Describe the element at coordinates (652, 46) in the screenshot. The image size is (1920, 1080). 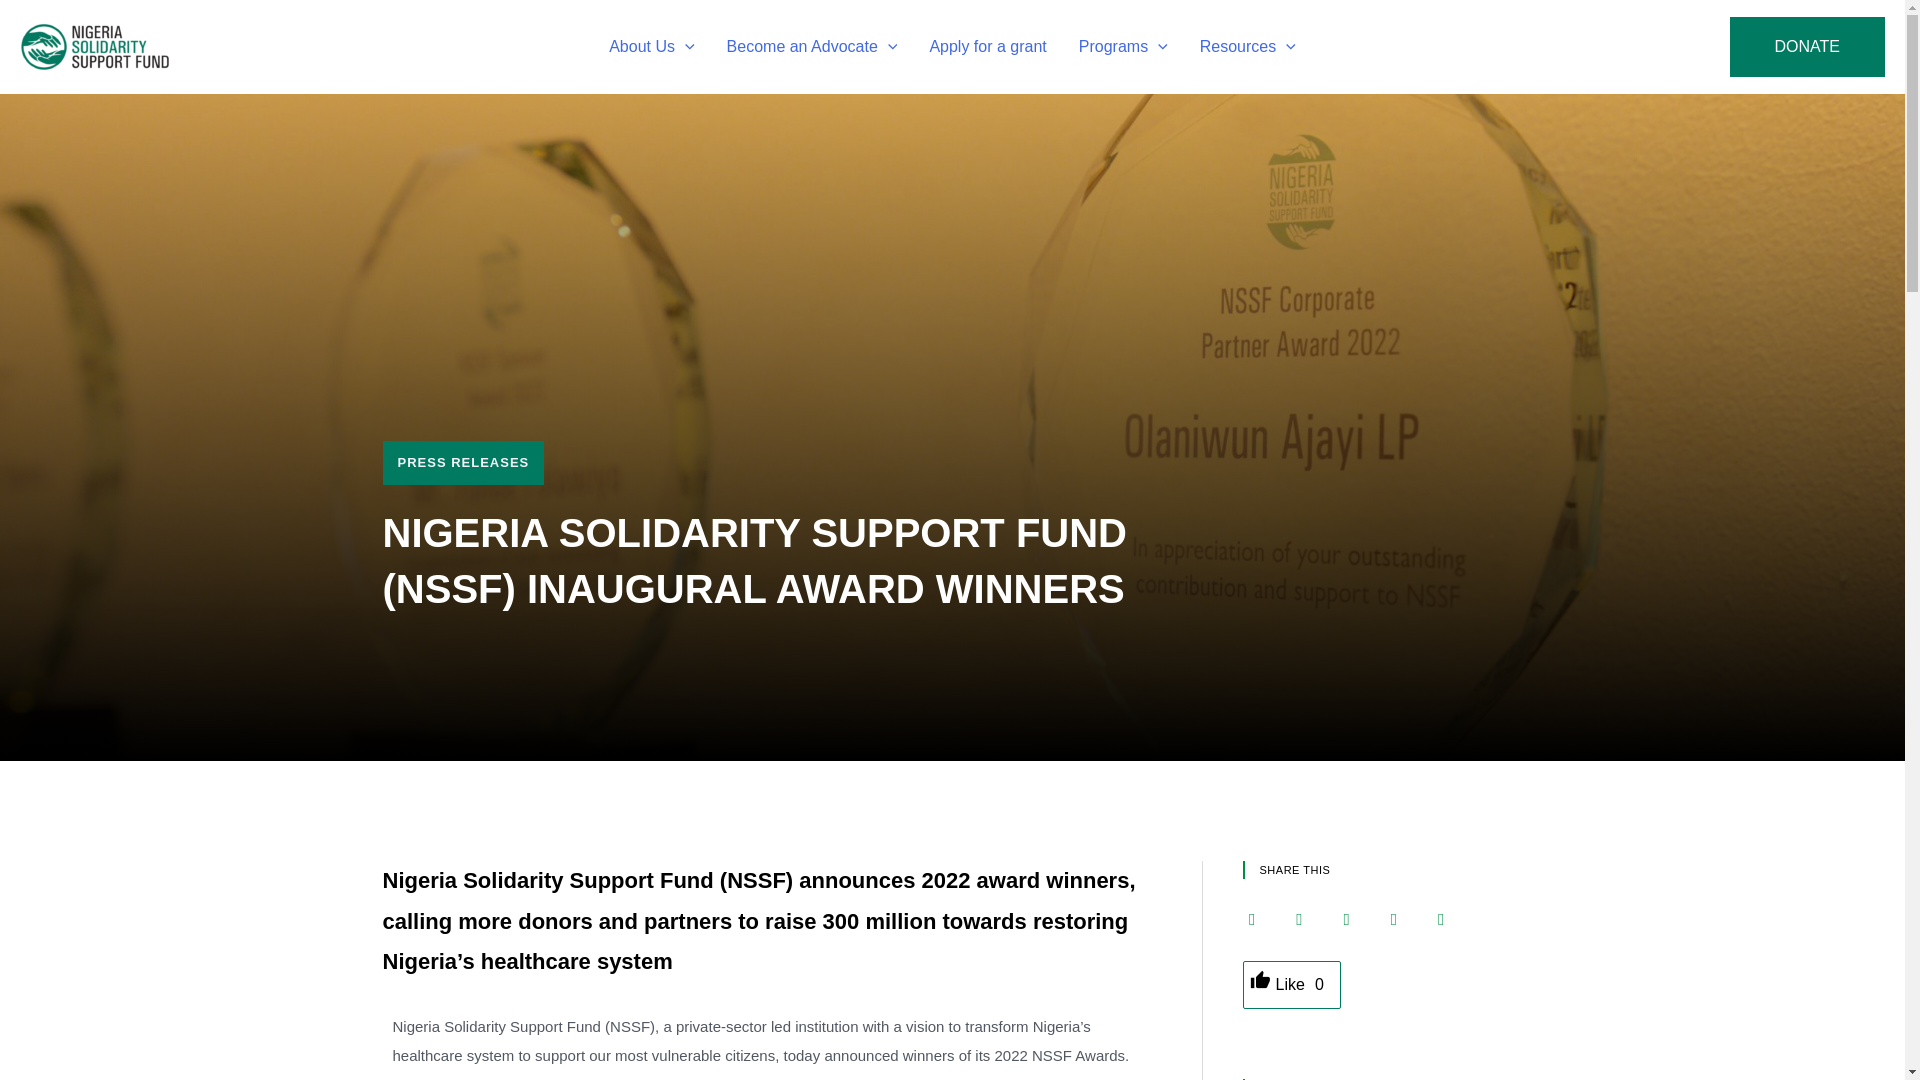
I see `About Us` at that location.